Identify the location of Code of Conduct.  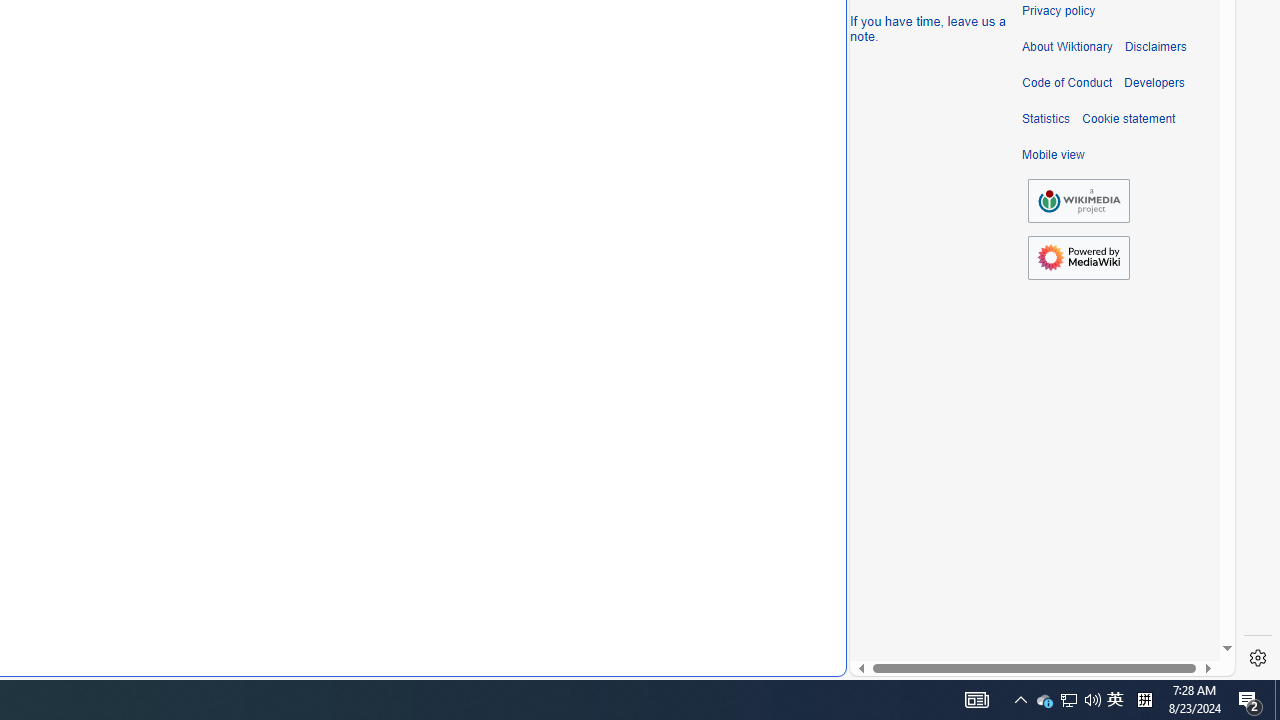
(1067, 83).